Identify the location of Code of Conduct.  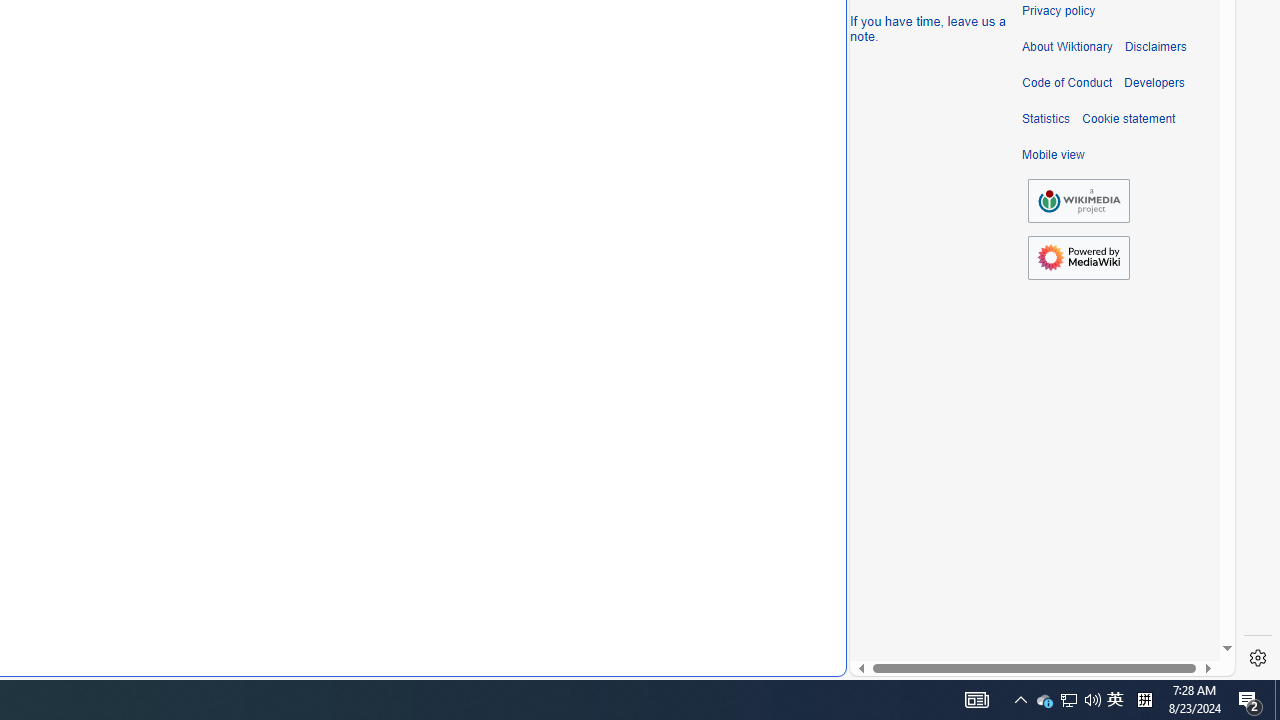
(1067, 83).